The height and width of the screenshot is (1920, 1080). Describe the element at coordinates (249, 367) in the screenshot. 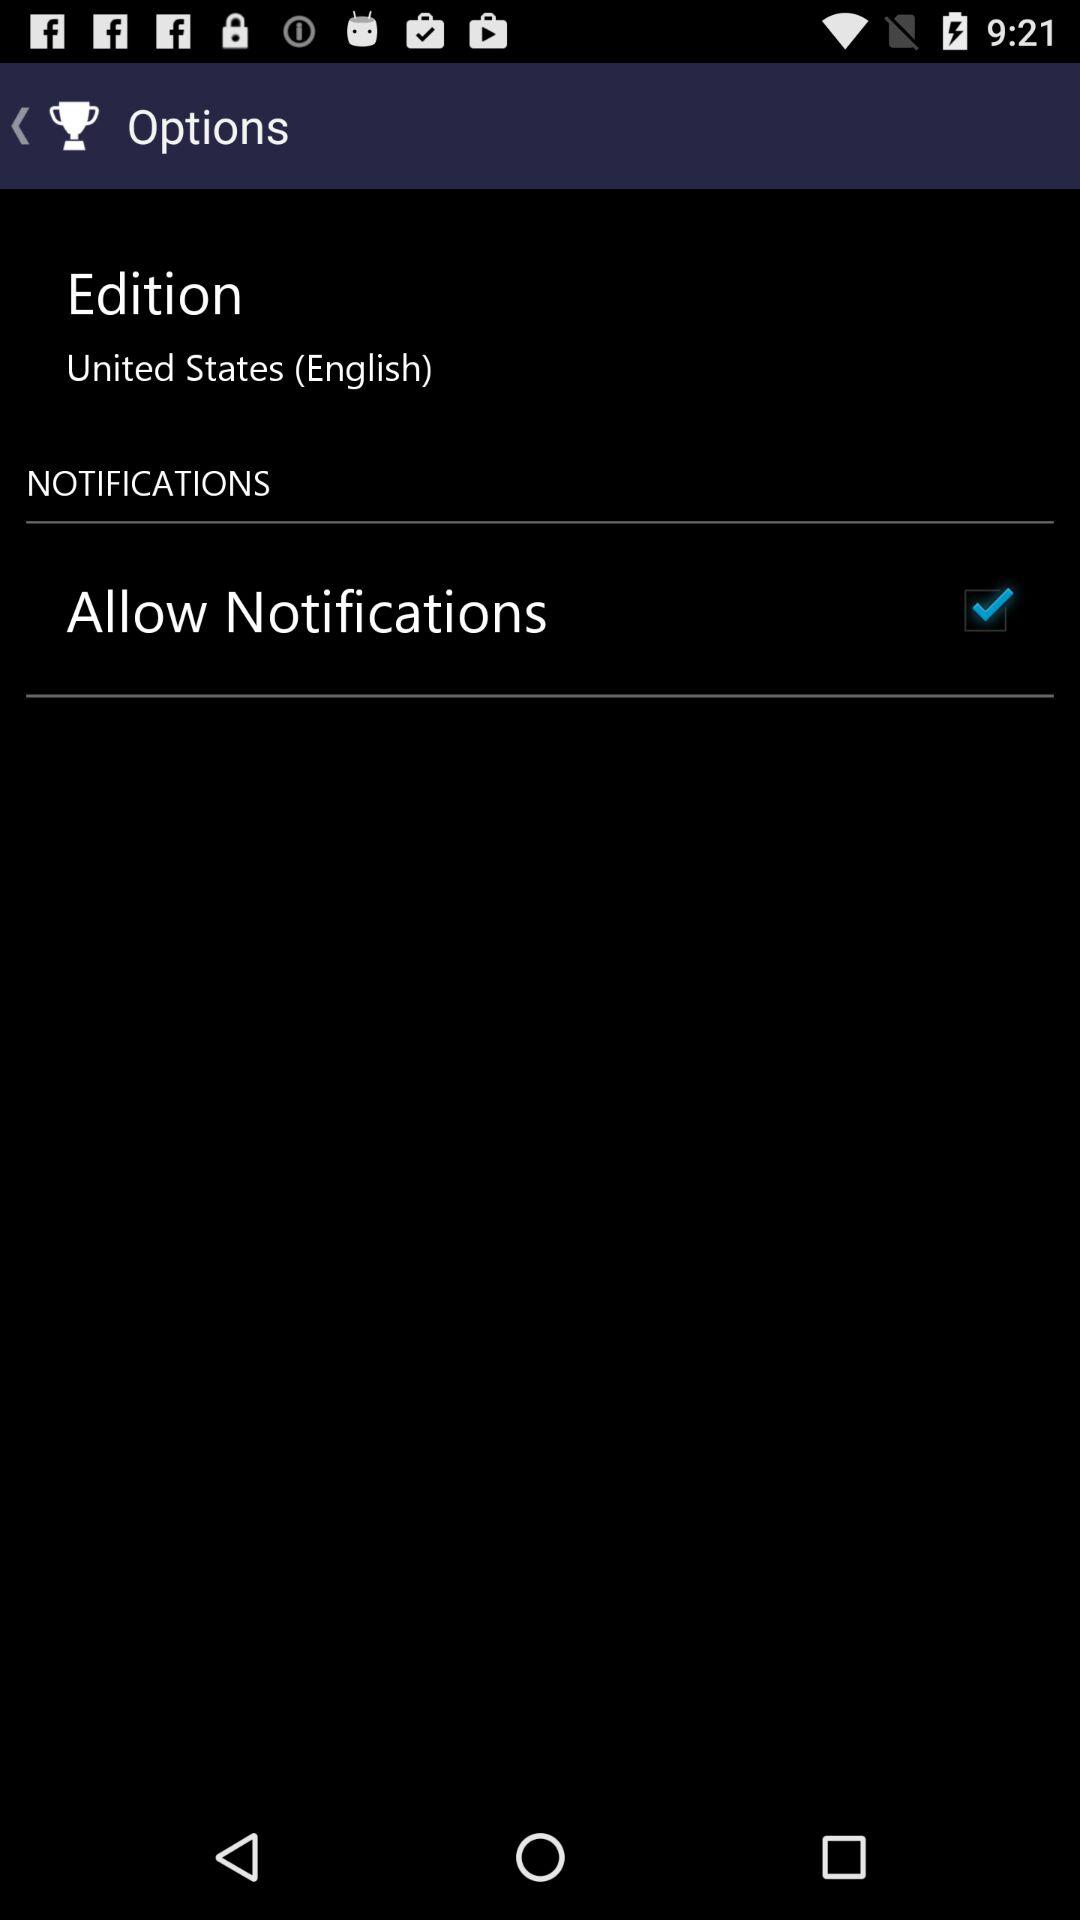

I see `turn on united states (english) icon` at that location.